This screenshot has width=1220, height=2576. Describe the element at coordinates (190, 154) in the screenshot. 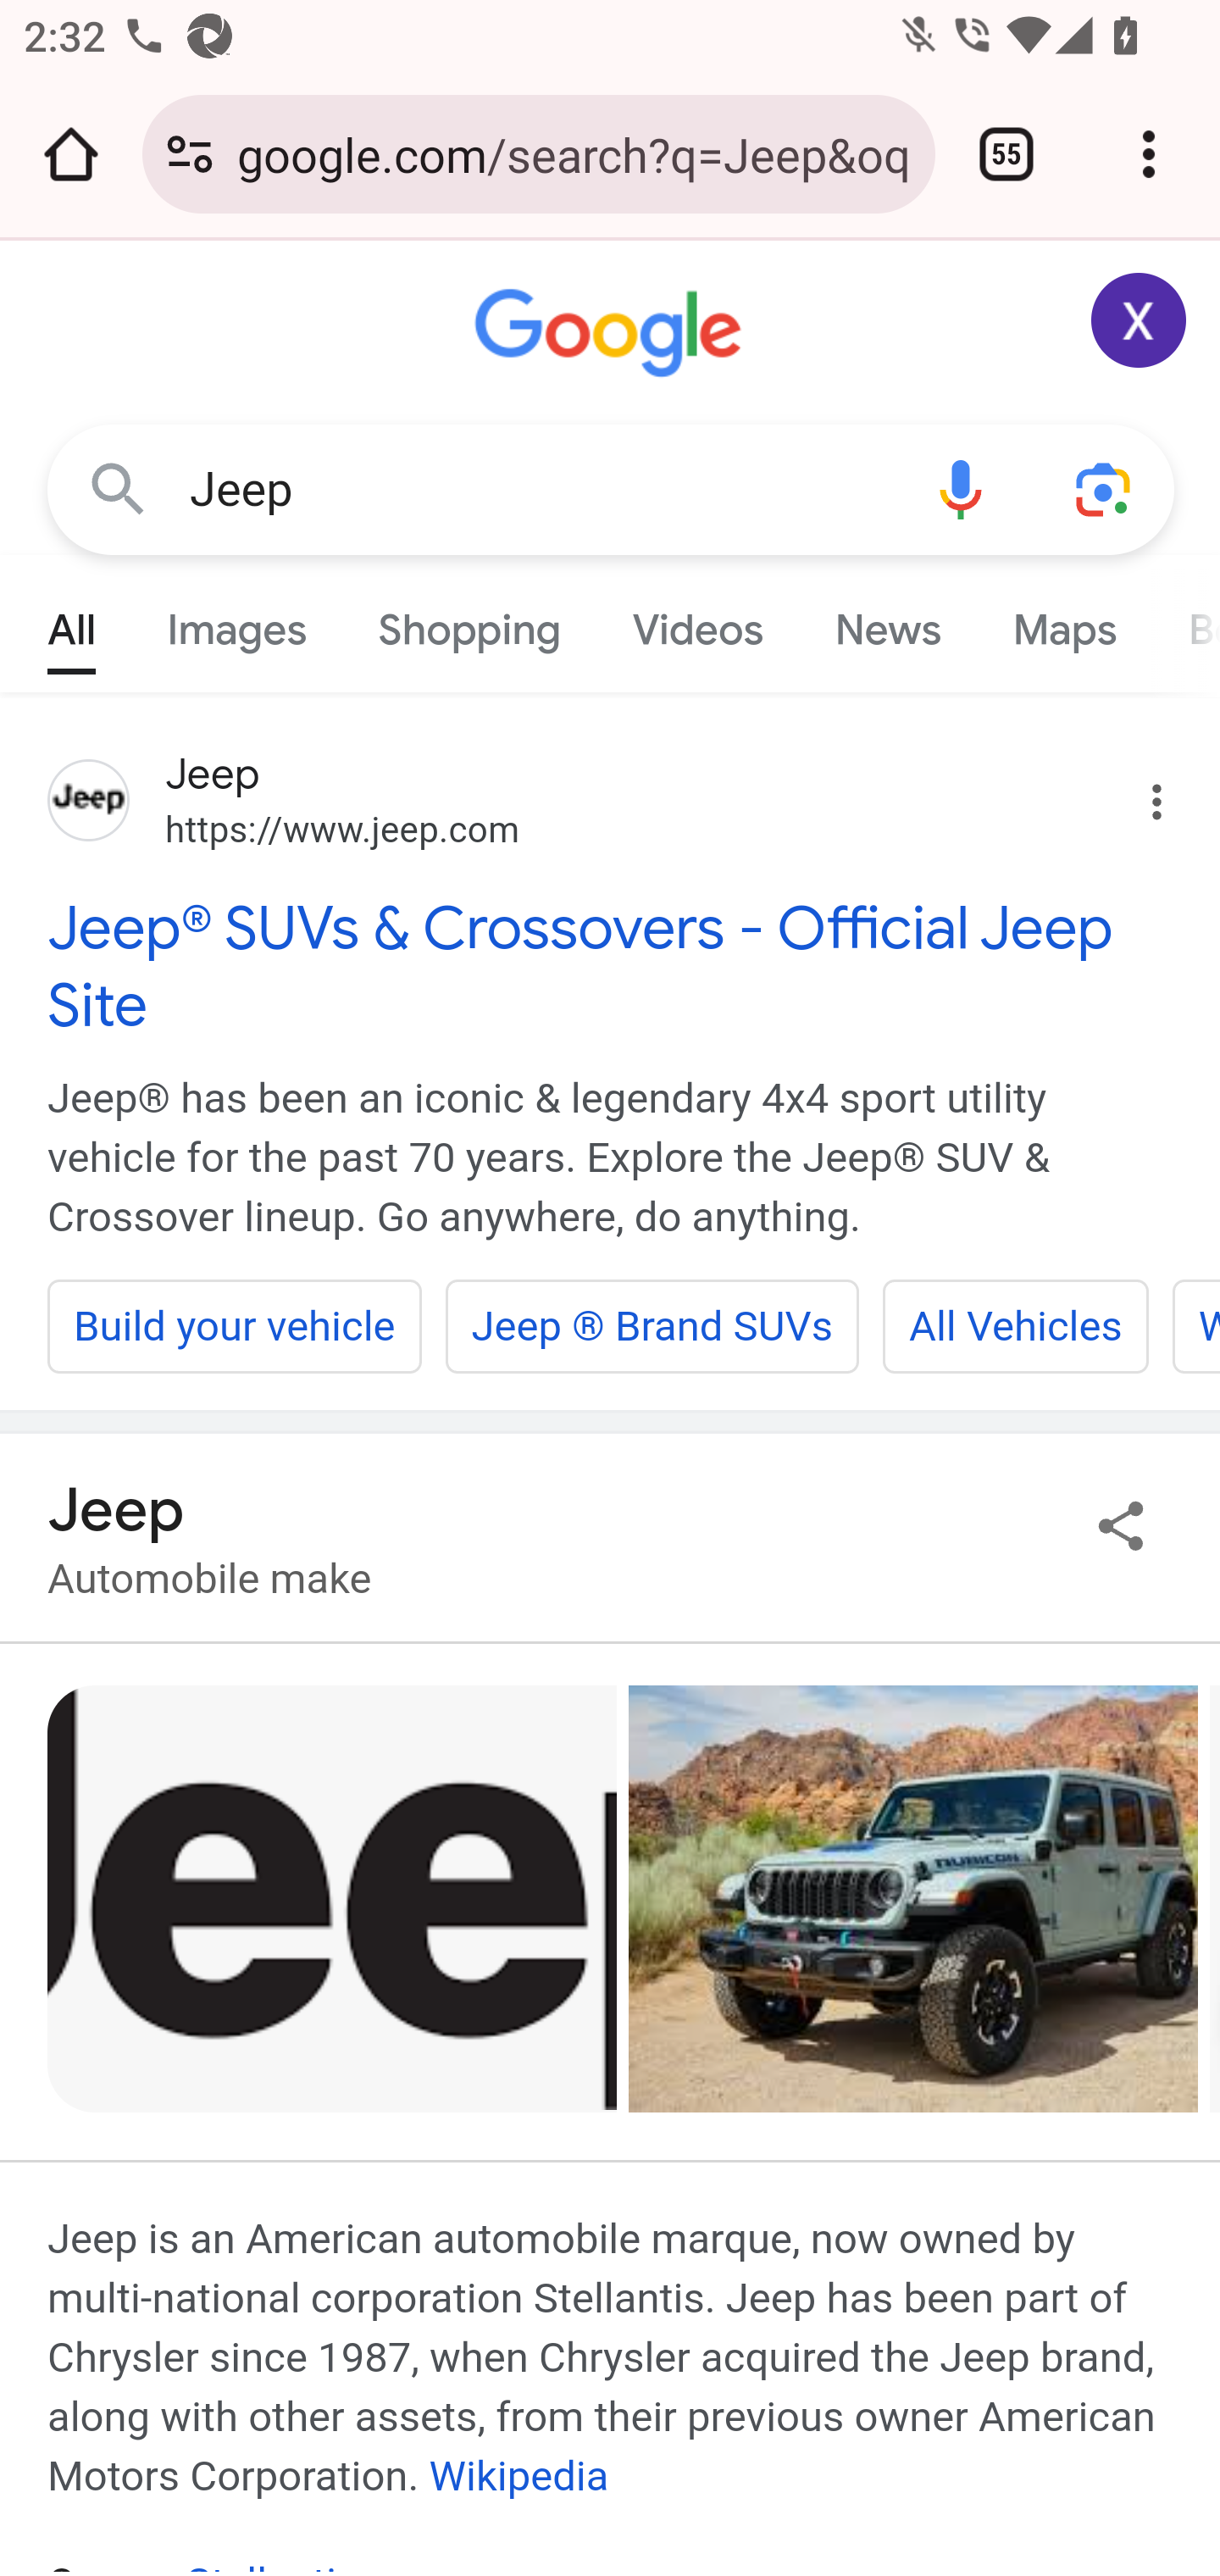

I see `Connection is secure` at that location.